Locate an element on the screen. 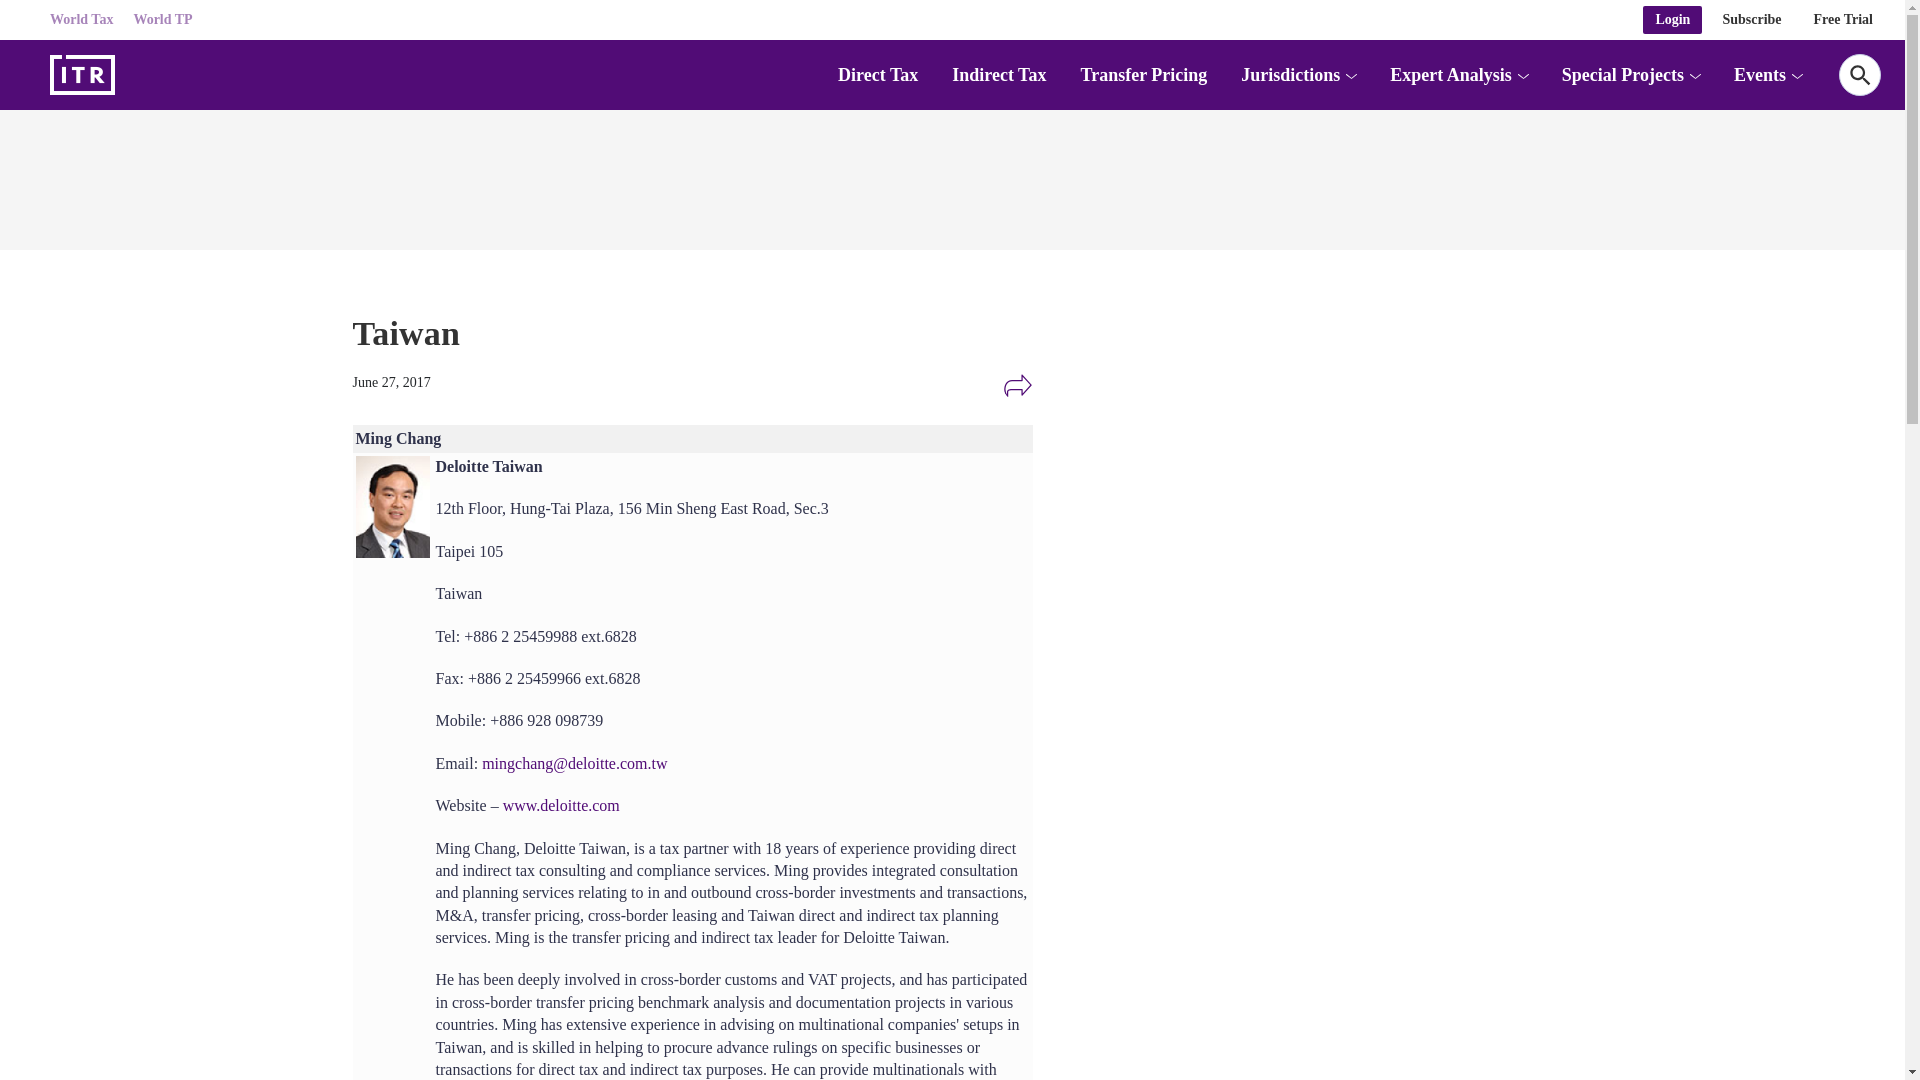  World Tax is located at coordinates (81, 20).